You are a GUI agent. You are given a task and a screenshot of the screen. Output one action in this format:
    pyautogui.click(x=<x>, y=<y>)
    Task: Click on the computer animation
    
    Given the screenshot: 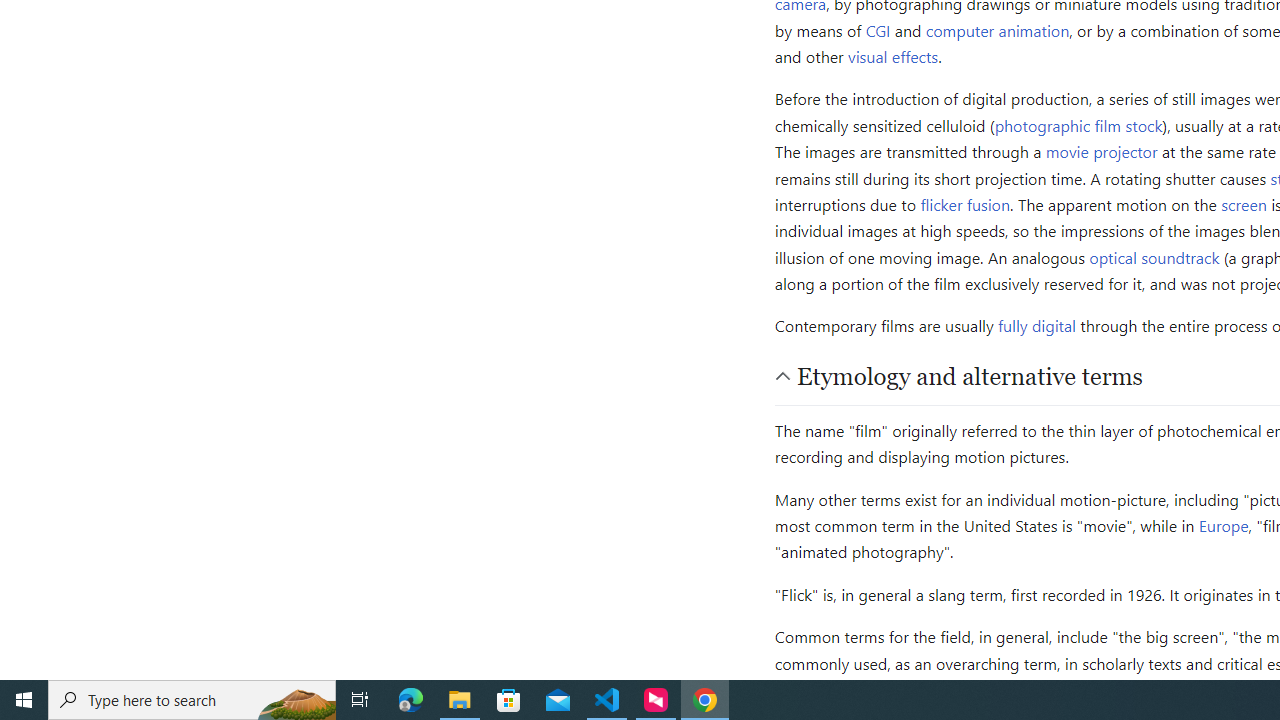 What is the action you would take?
    pyautogui.click(x=998, y=30)
    